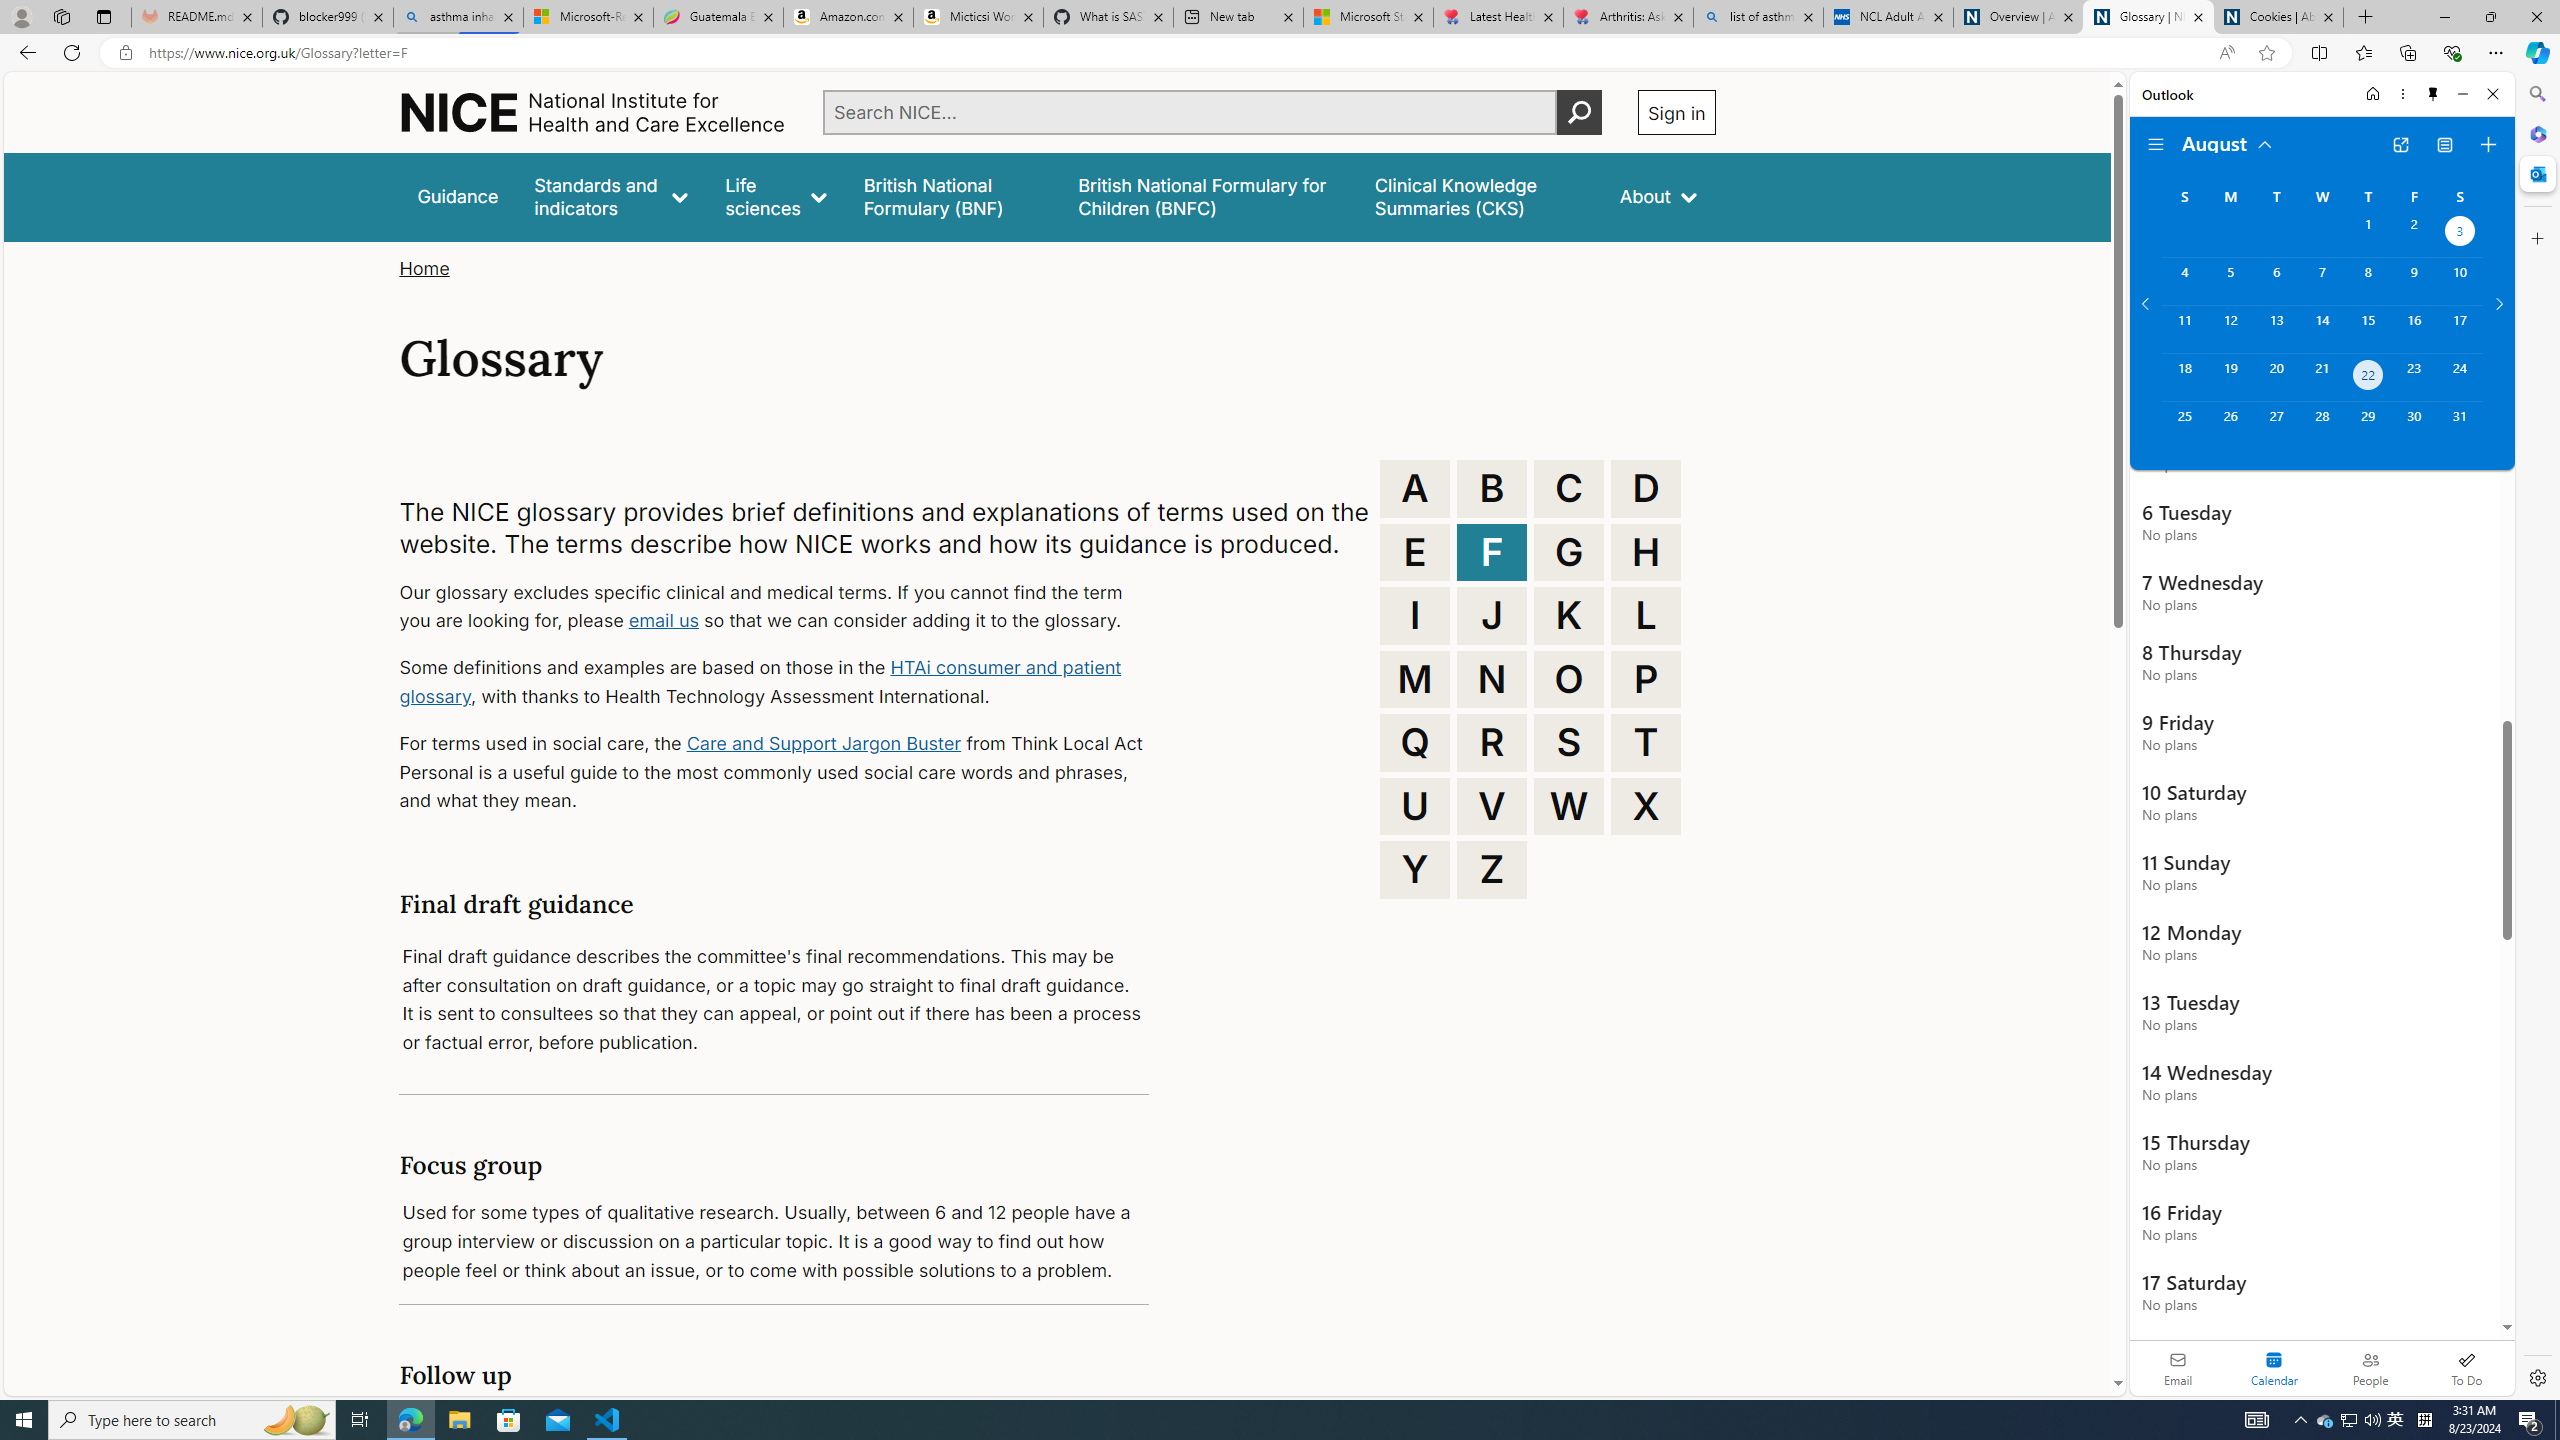 The image size is (2560, 1440). I want to click on N, so click(1492, 678).